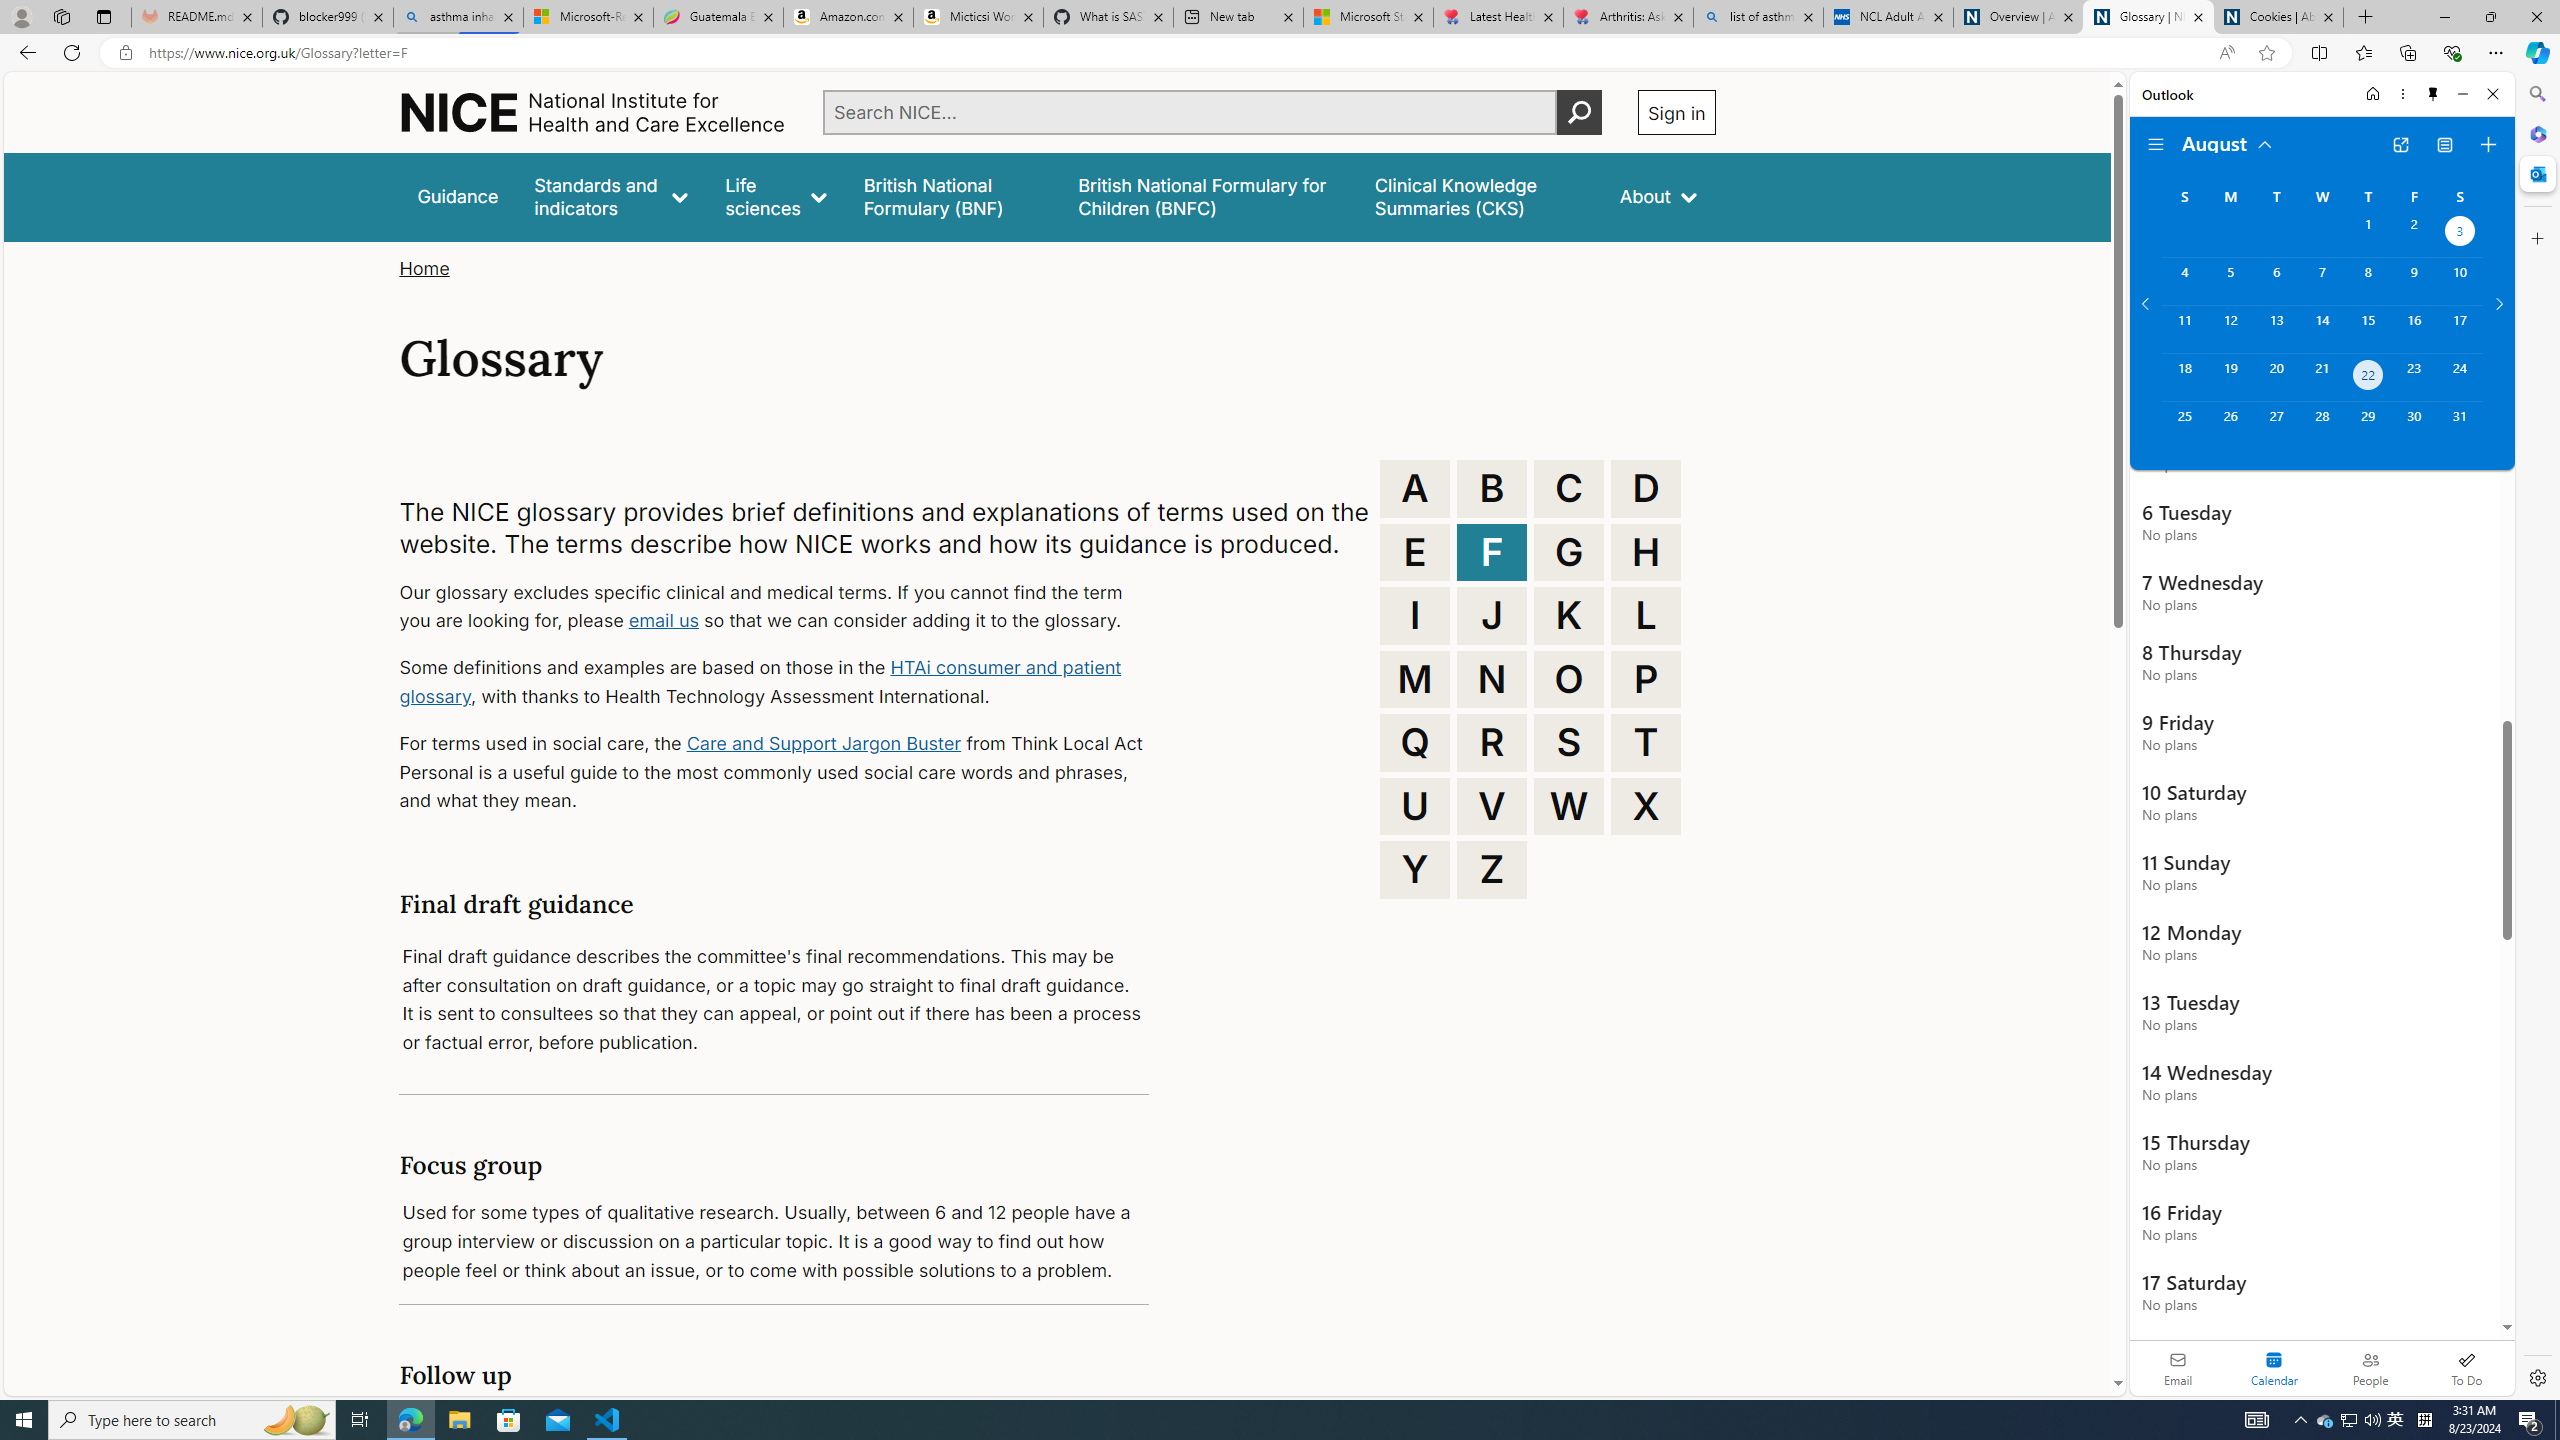 The image size is (2560, 1440). I want to click on N, so click(1492, 678).